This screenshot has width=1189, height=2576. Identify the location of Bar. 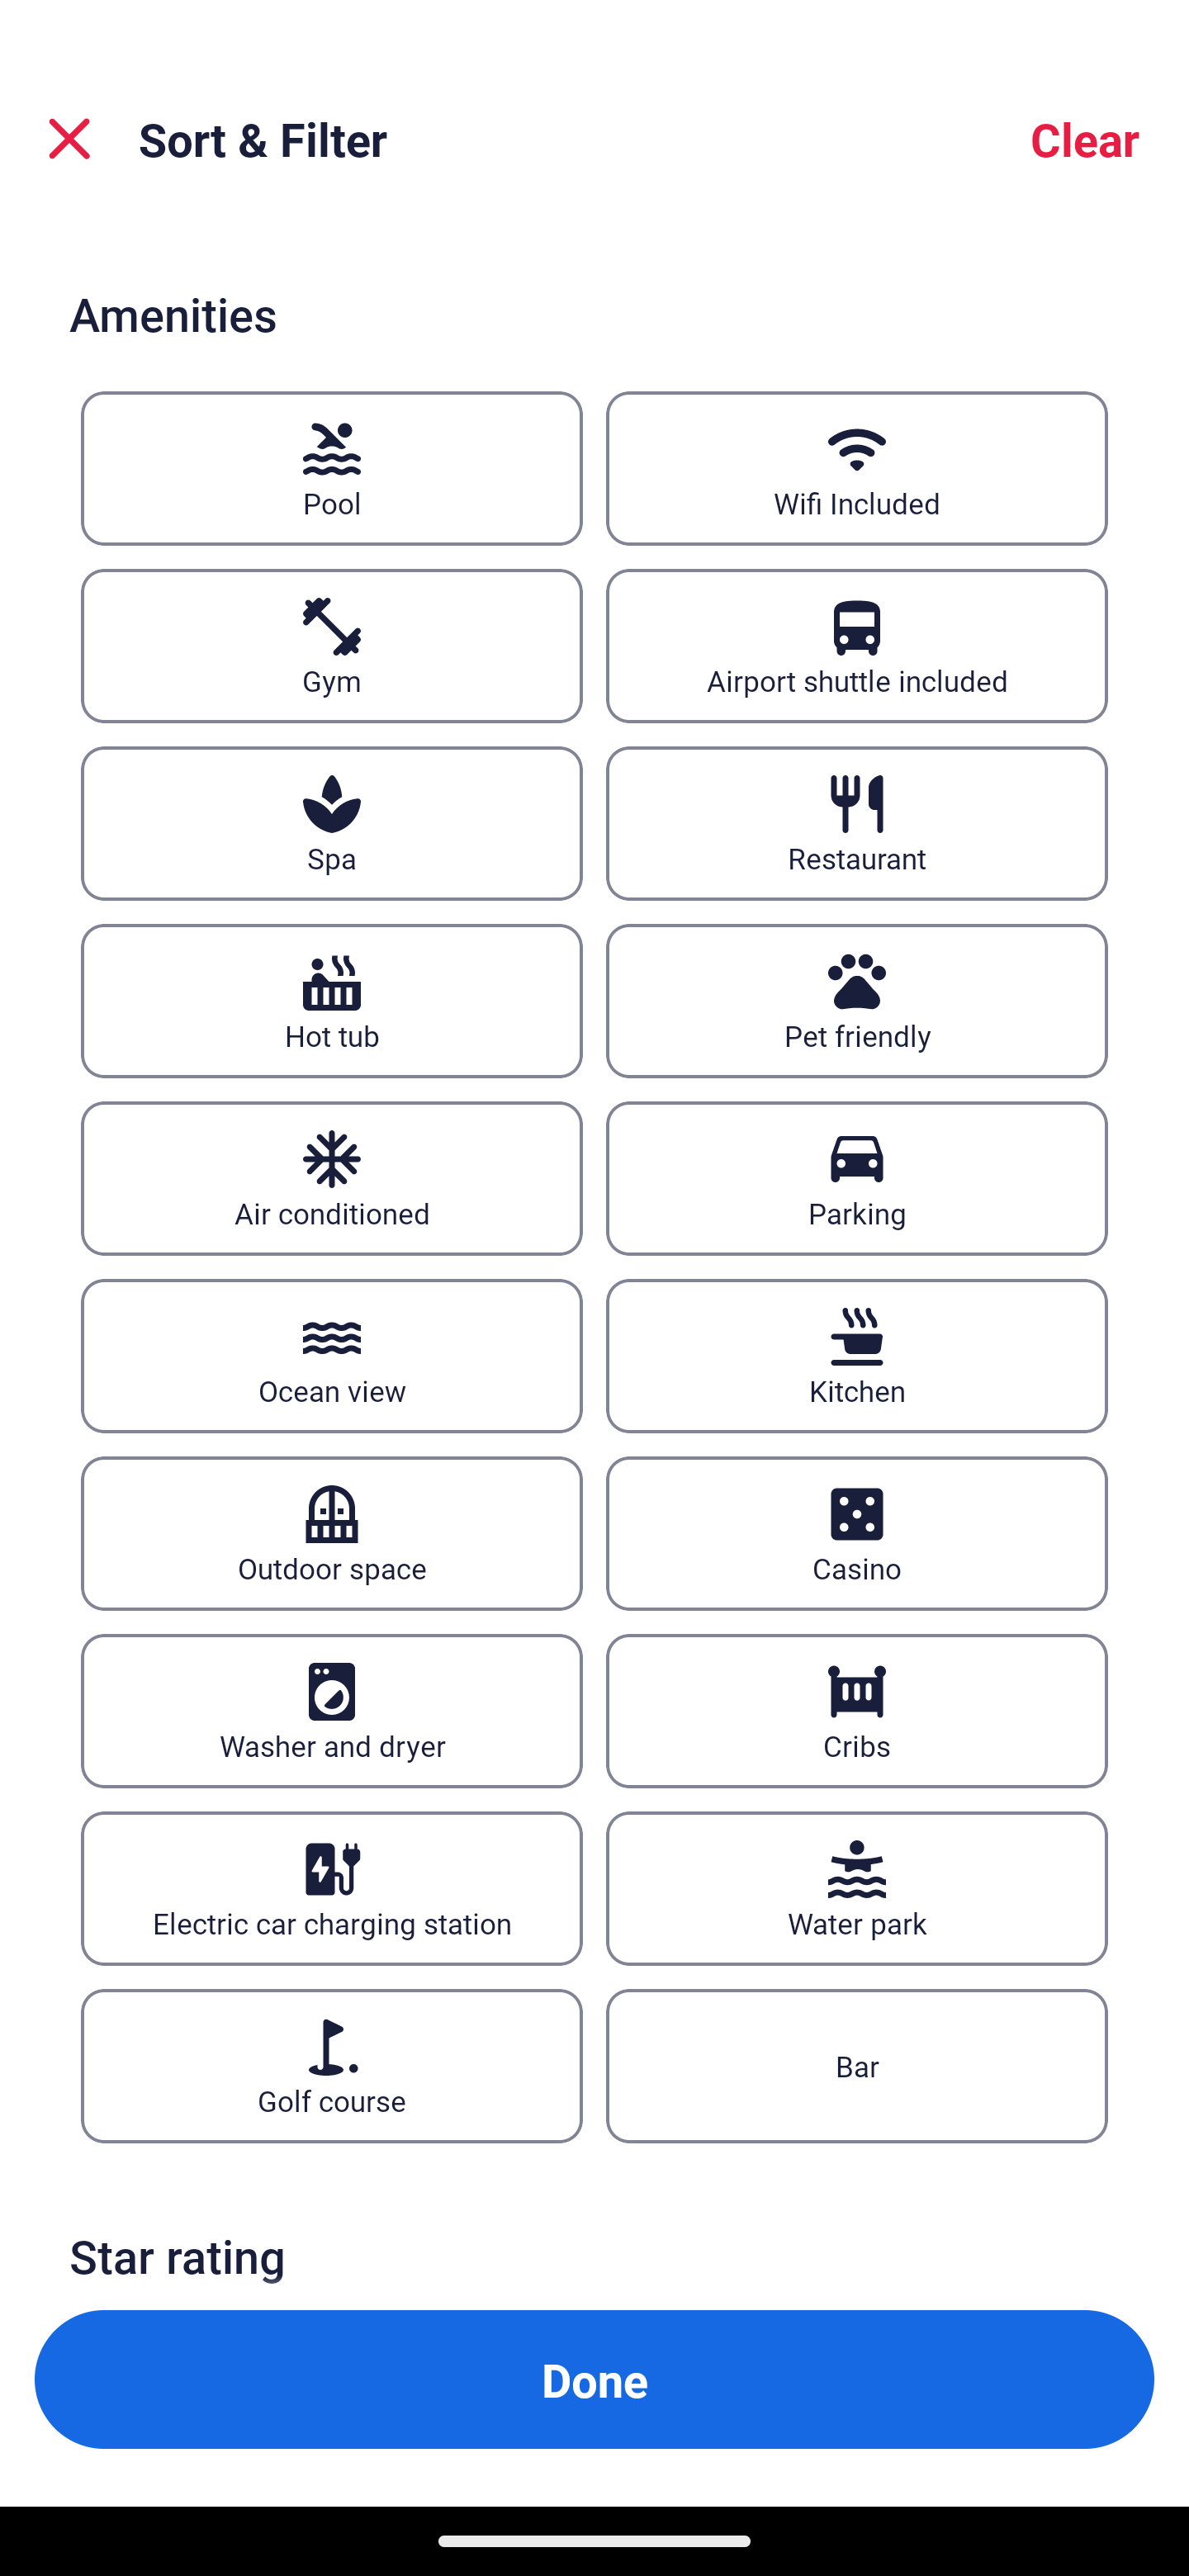
(857, 2066).